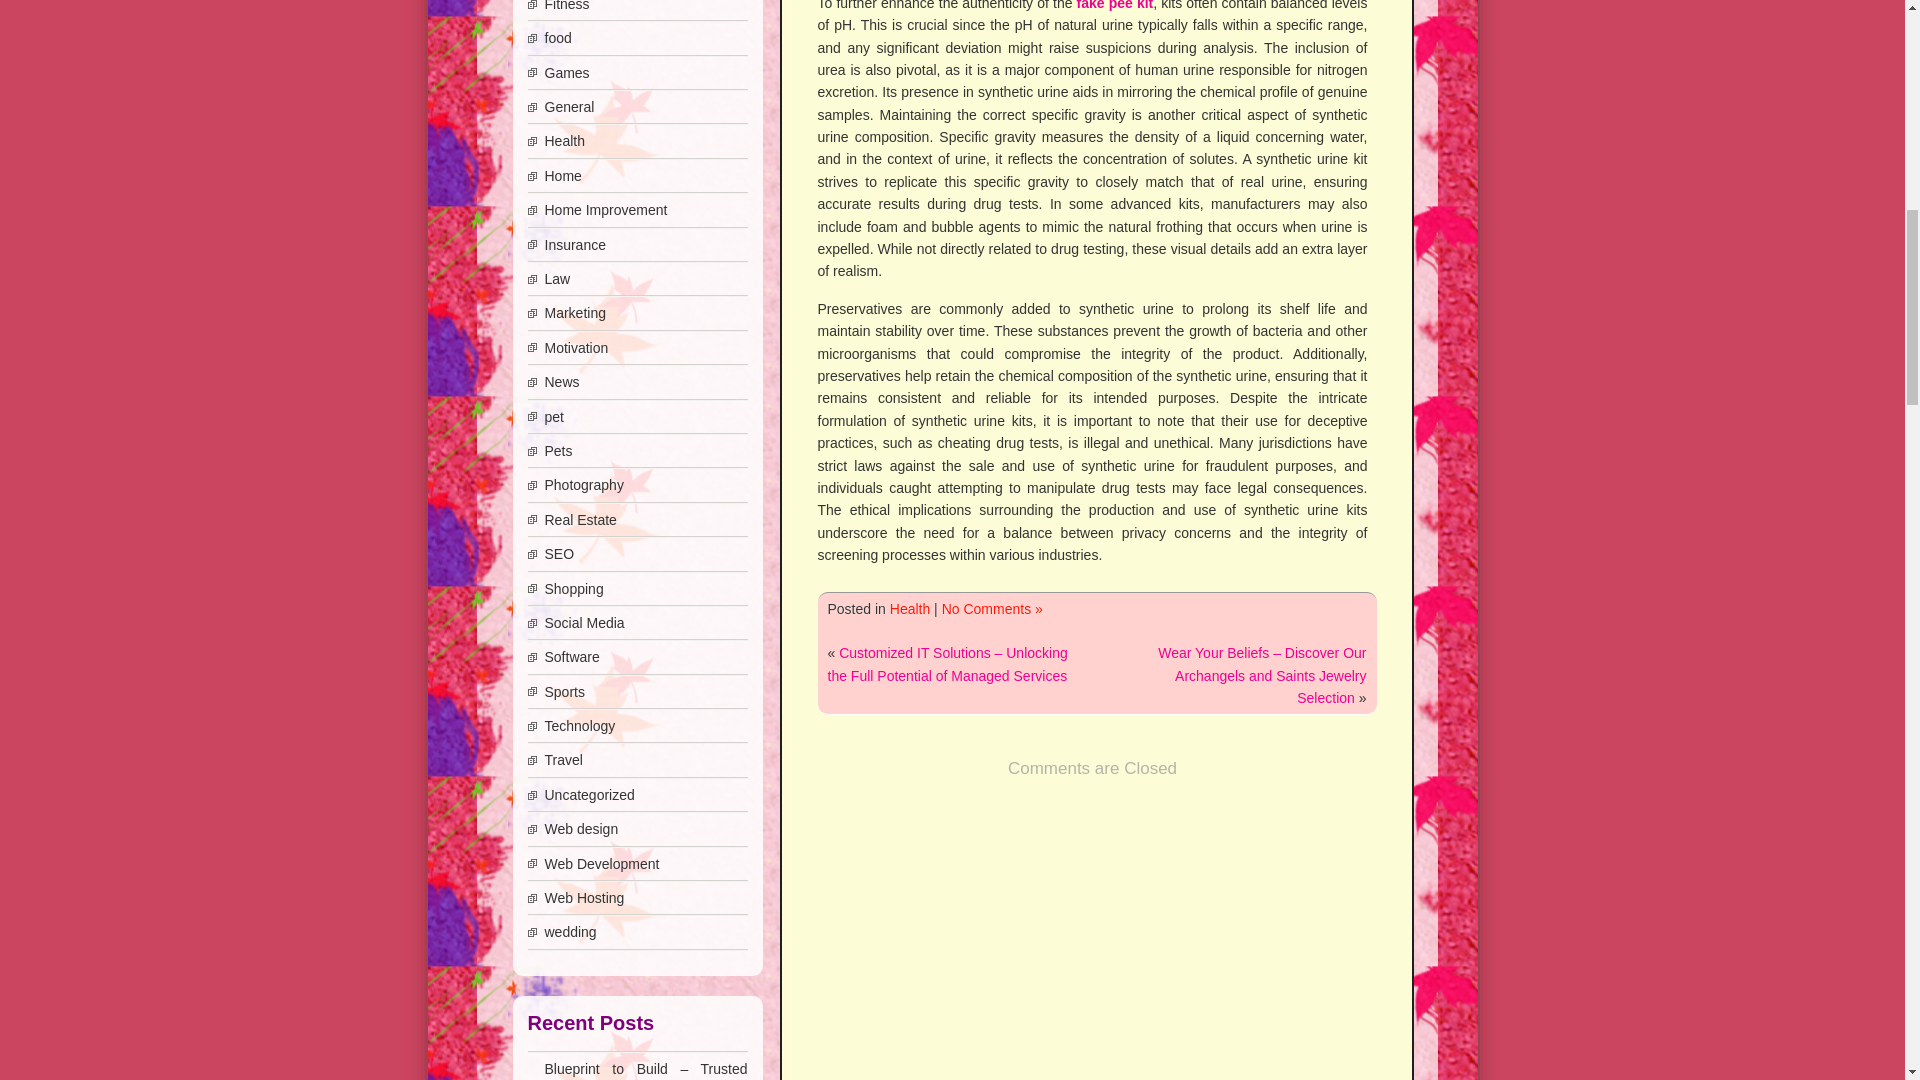  Describe the element at coordinates (910, 608) in the screenshot. I see `Health` at that location.